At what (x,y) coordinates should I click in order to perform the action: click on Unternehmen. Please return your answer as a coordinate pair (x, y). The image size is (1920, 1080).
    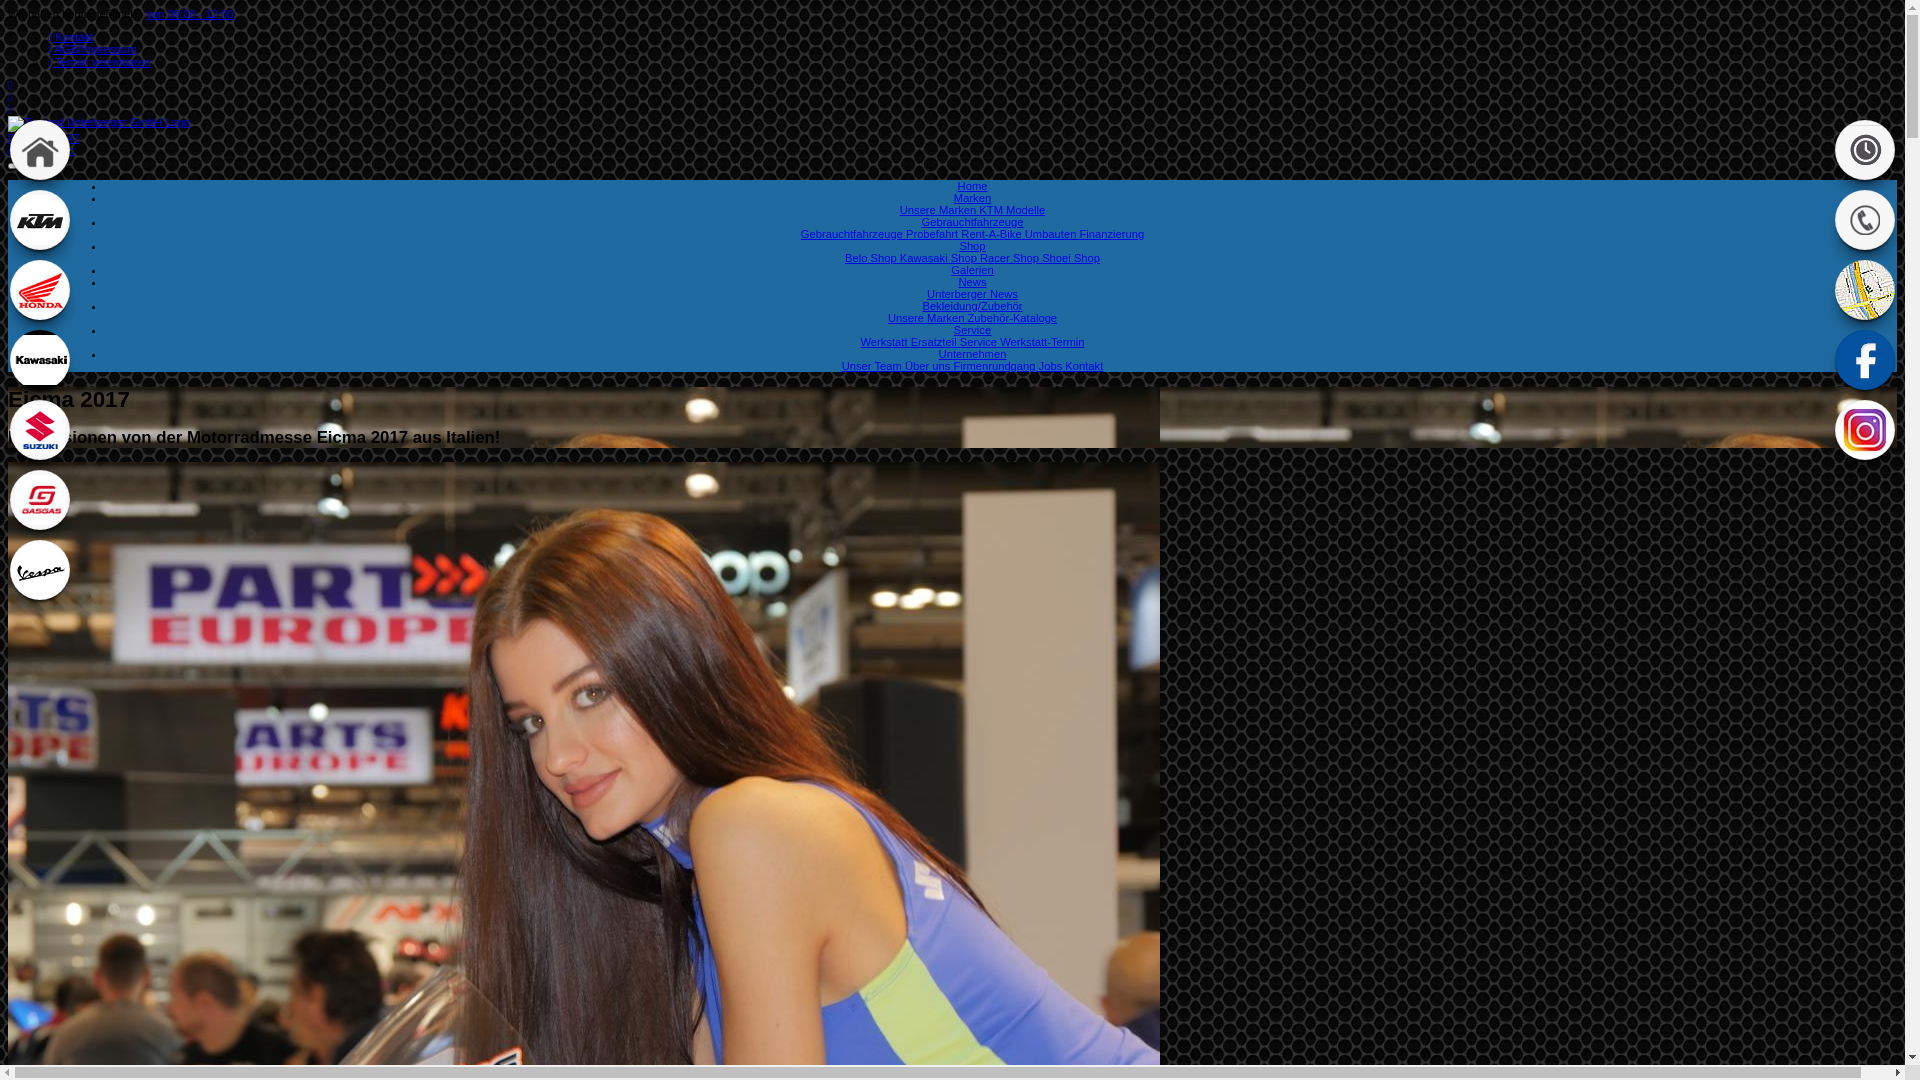
    Looking at the image, I should click on (973, 354).